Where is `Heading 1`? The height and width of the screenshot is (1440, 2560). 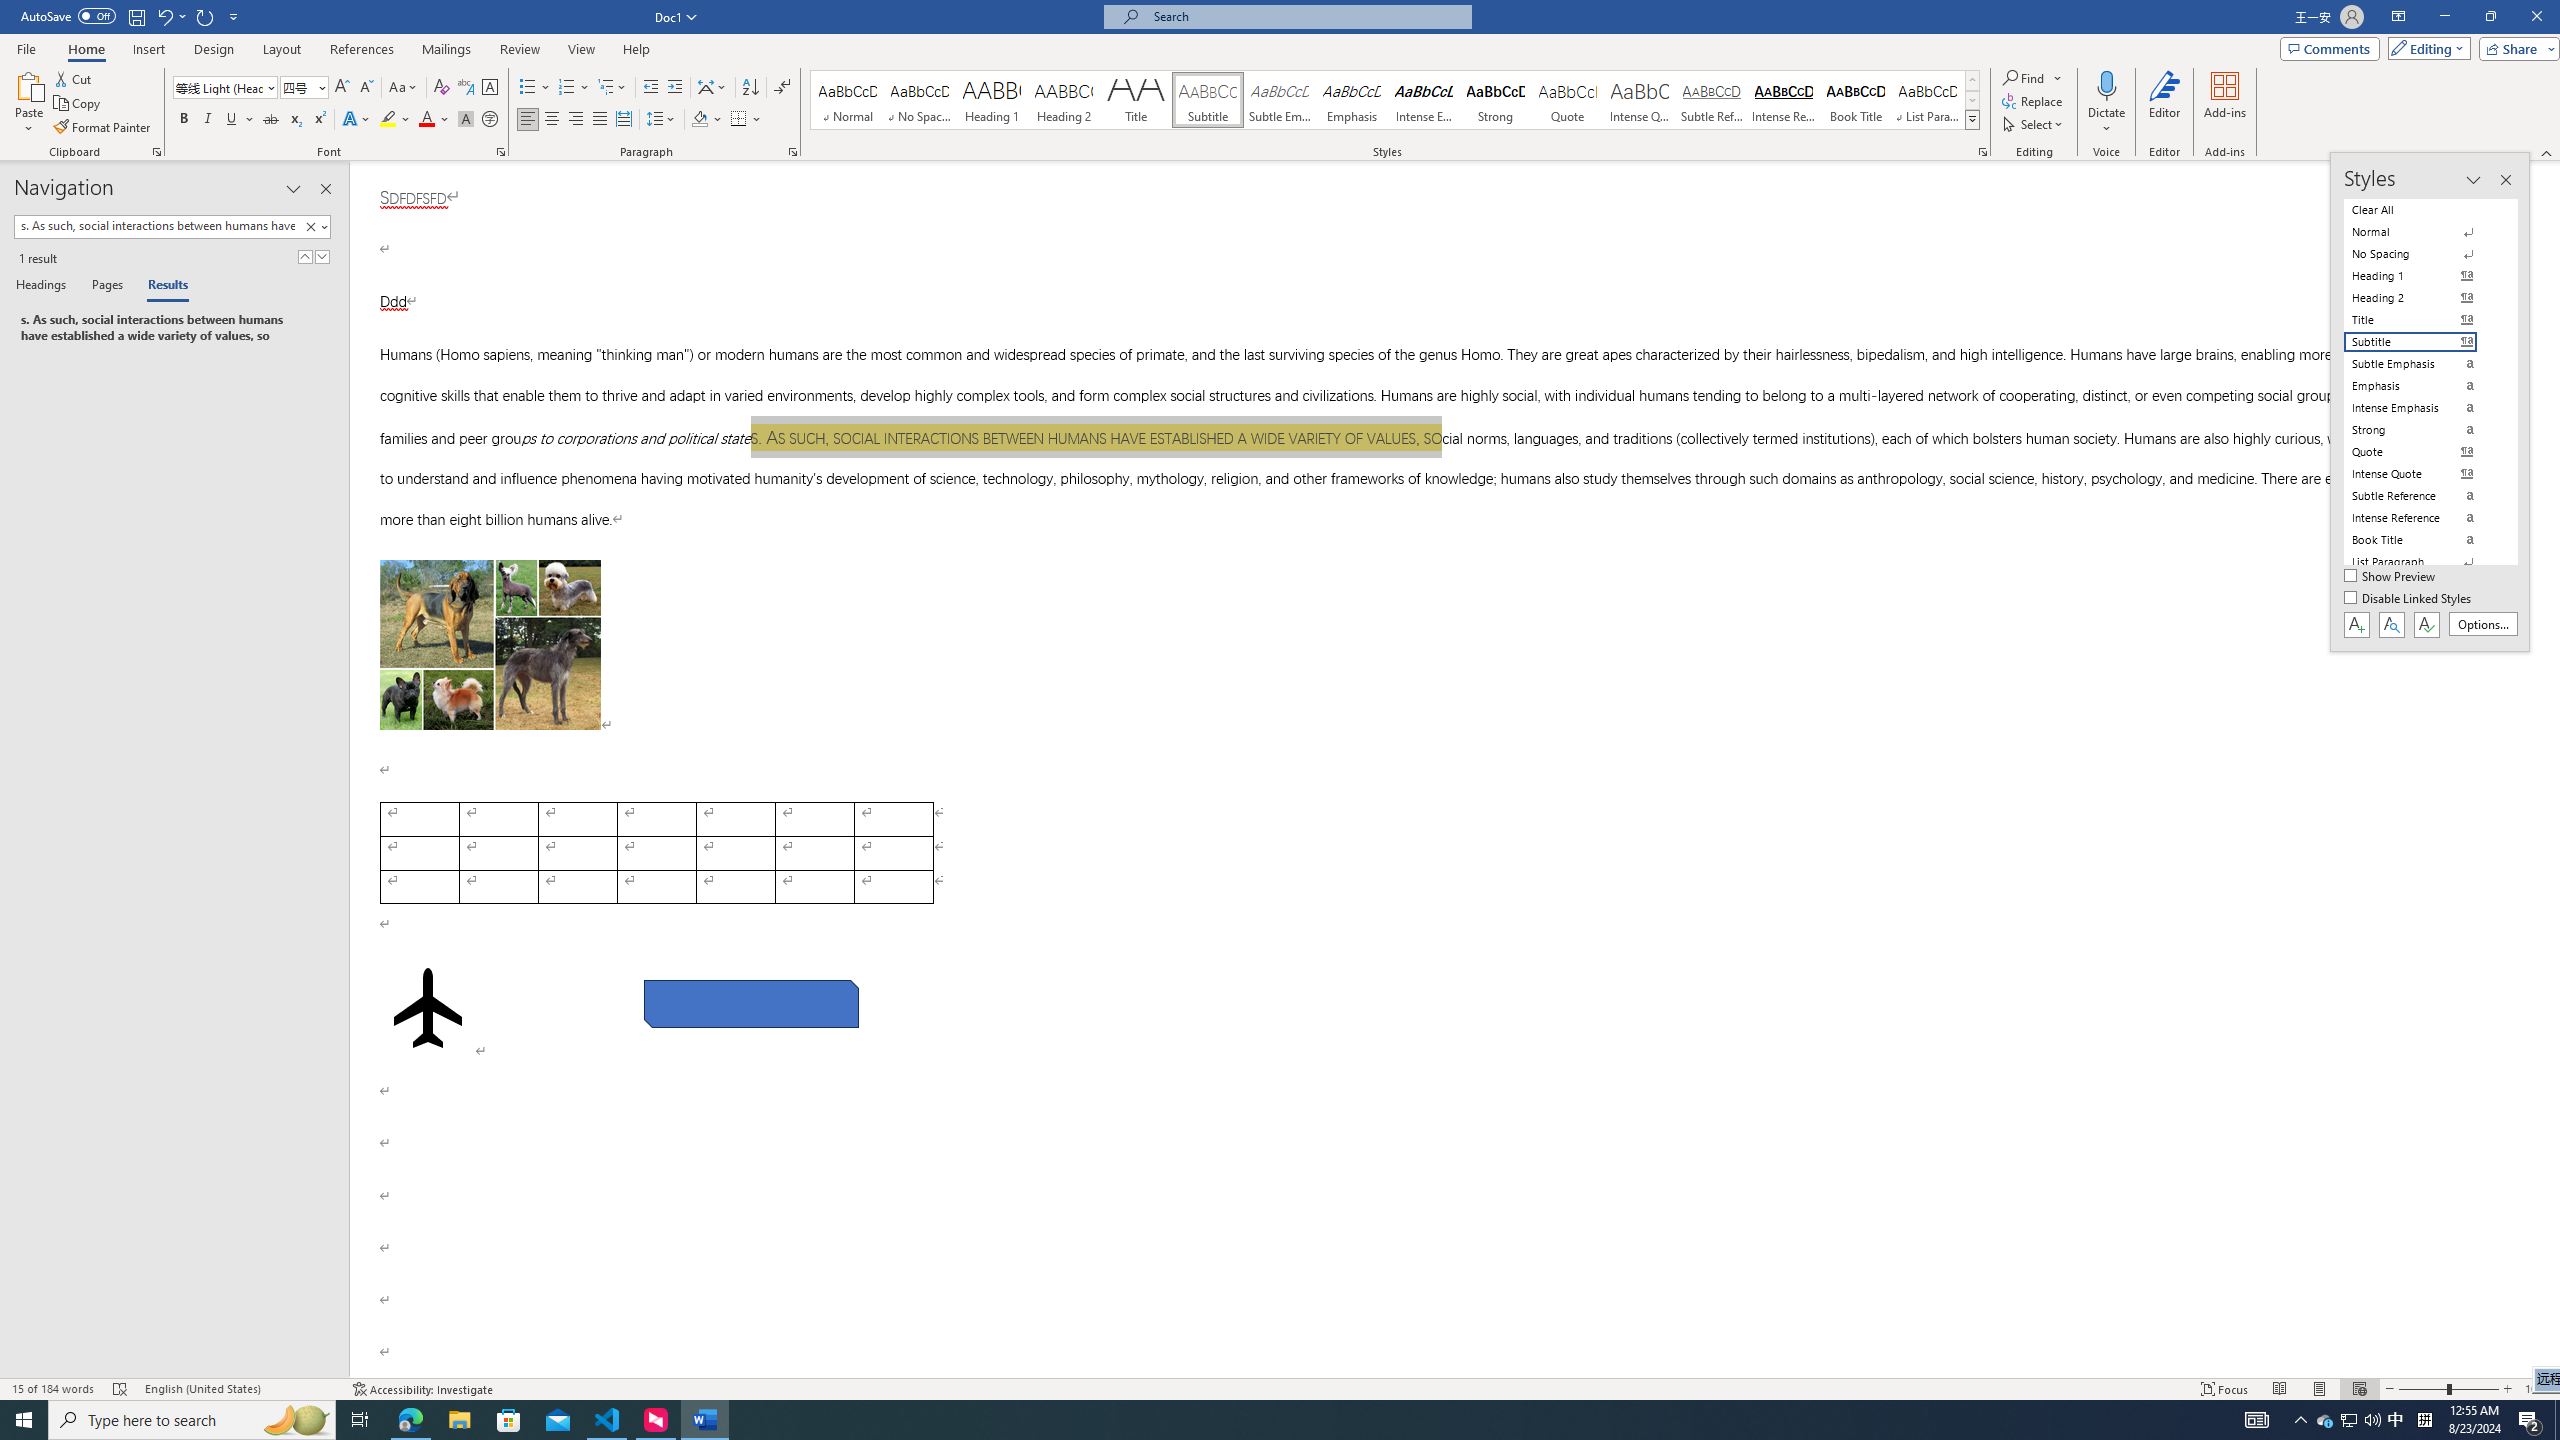 Heading 1 is located at coordinates (992, 100).